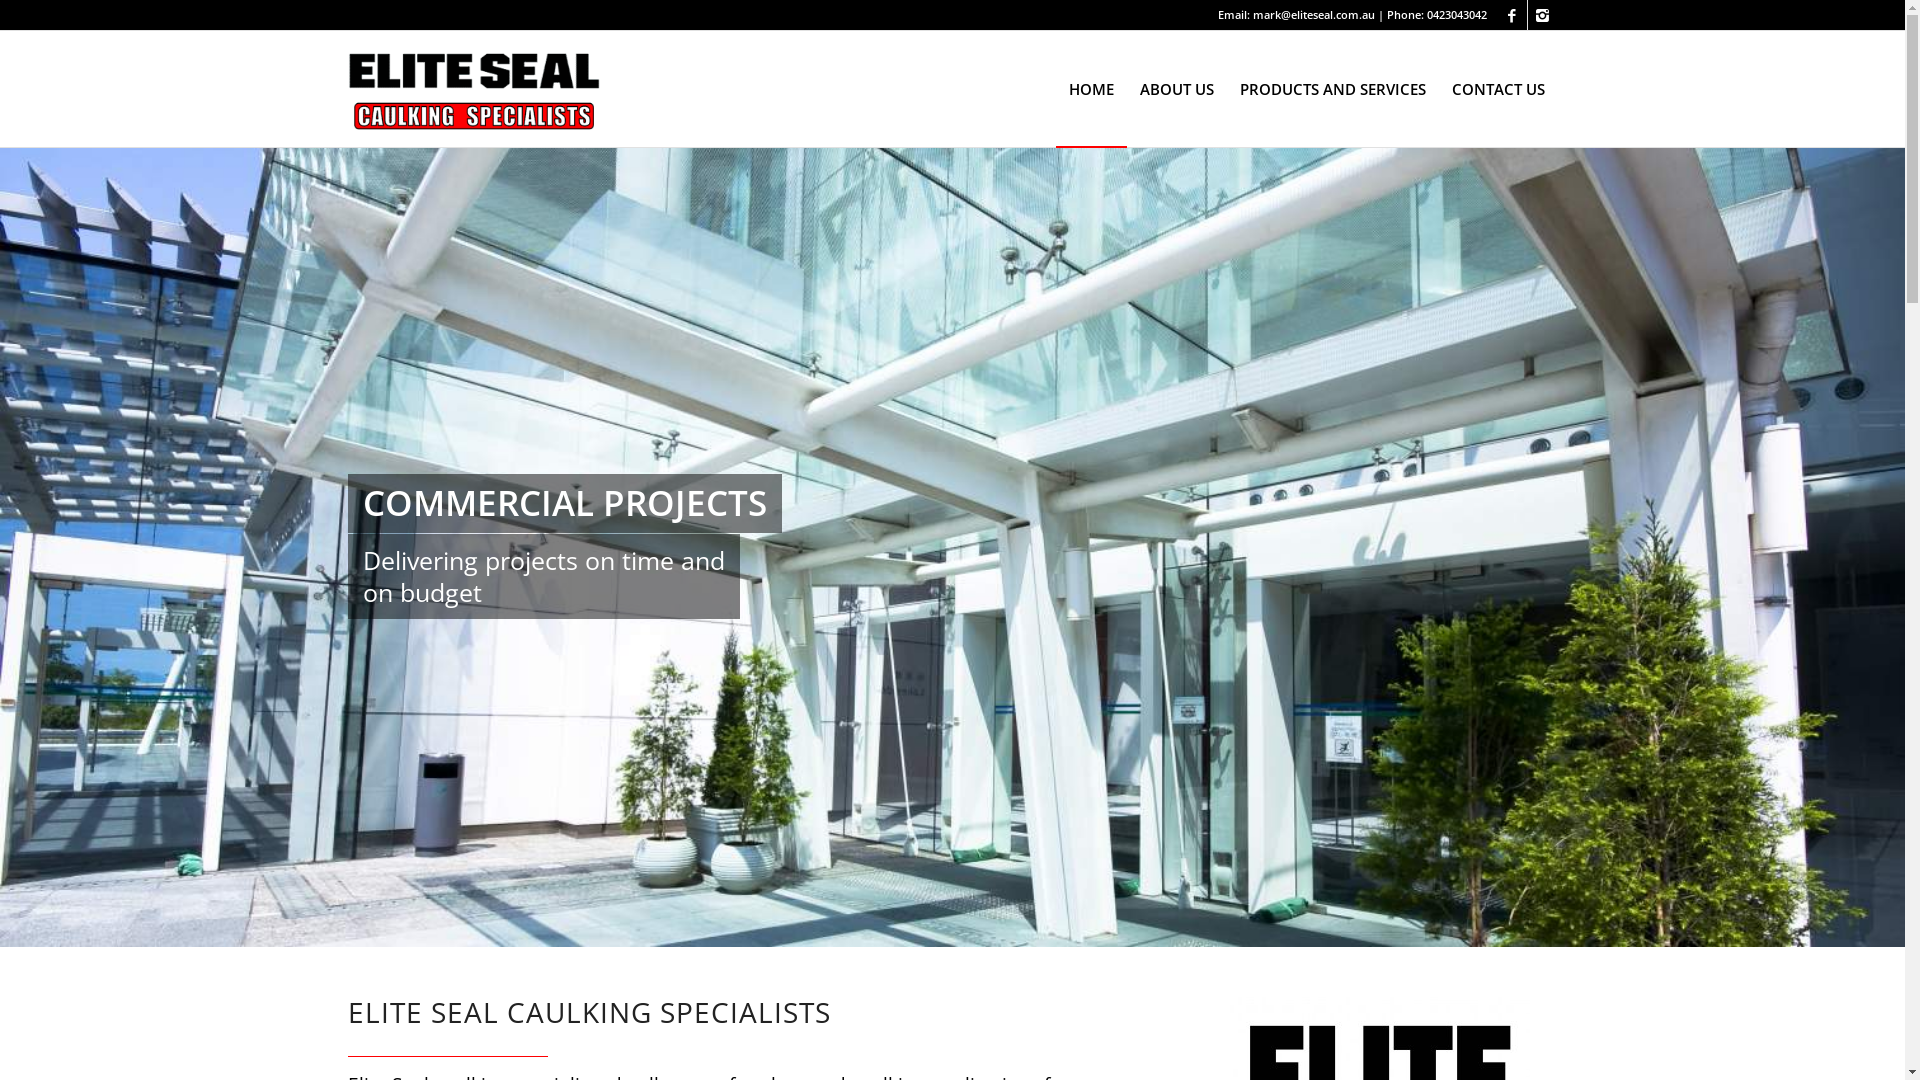 The height and width of the screenshot is (1080, 1920). Describe the element at coordinates (1498, 89) in the screenshot. I see `CONTACT US` at that location.